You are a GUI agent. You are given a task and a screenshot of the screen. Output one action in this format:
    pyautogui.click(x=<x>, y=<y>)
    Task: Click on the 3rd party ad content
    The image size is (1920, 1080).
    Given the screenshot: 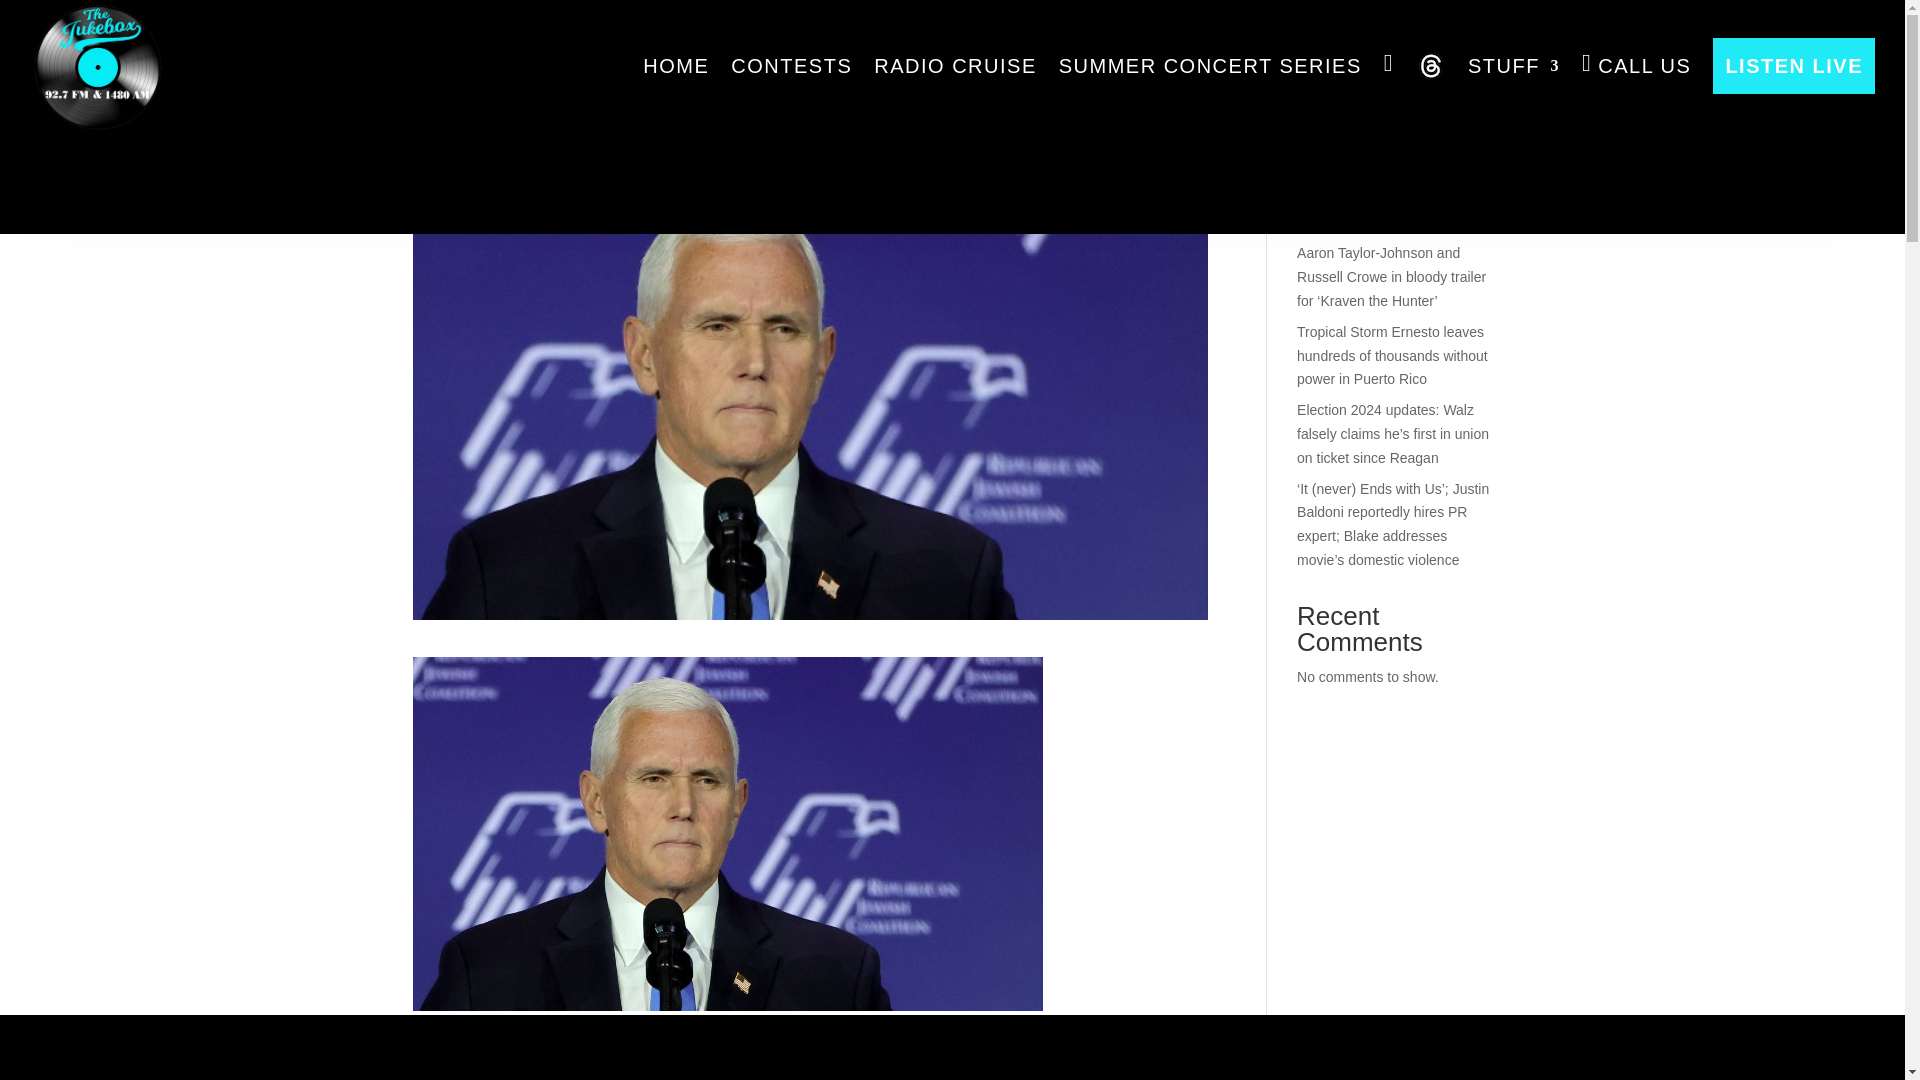 What is the action you would take?
    pyautogui.click(x=951, y=134)
    